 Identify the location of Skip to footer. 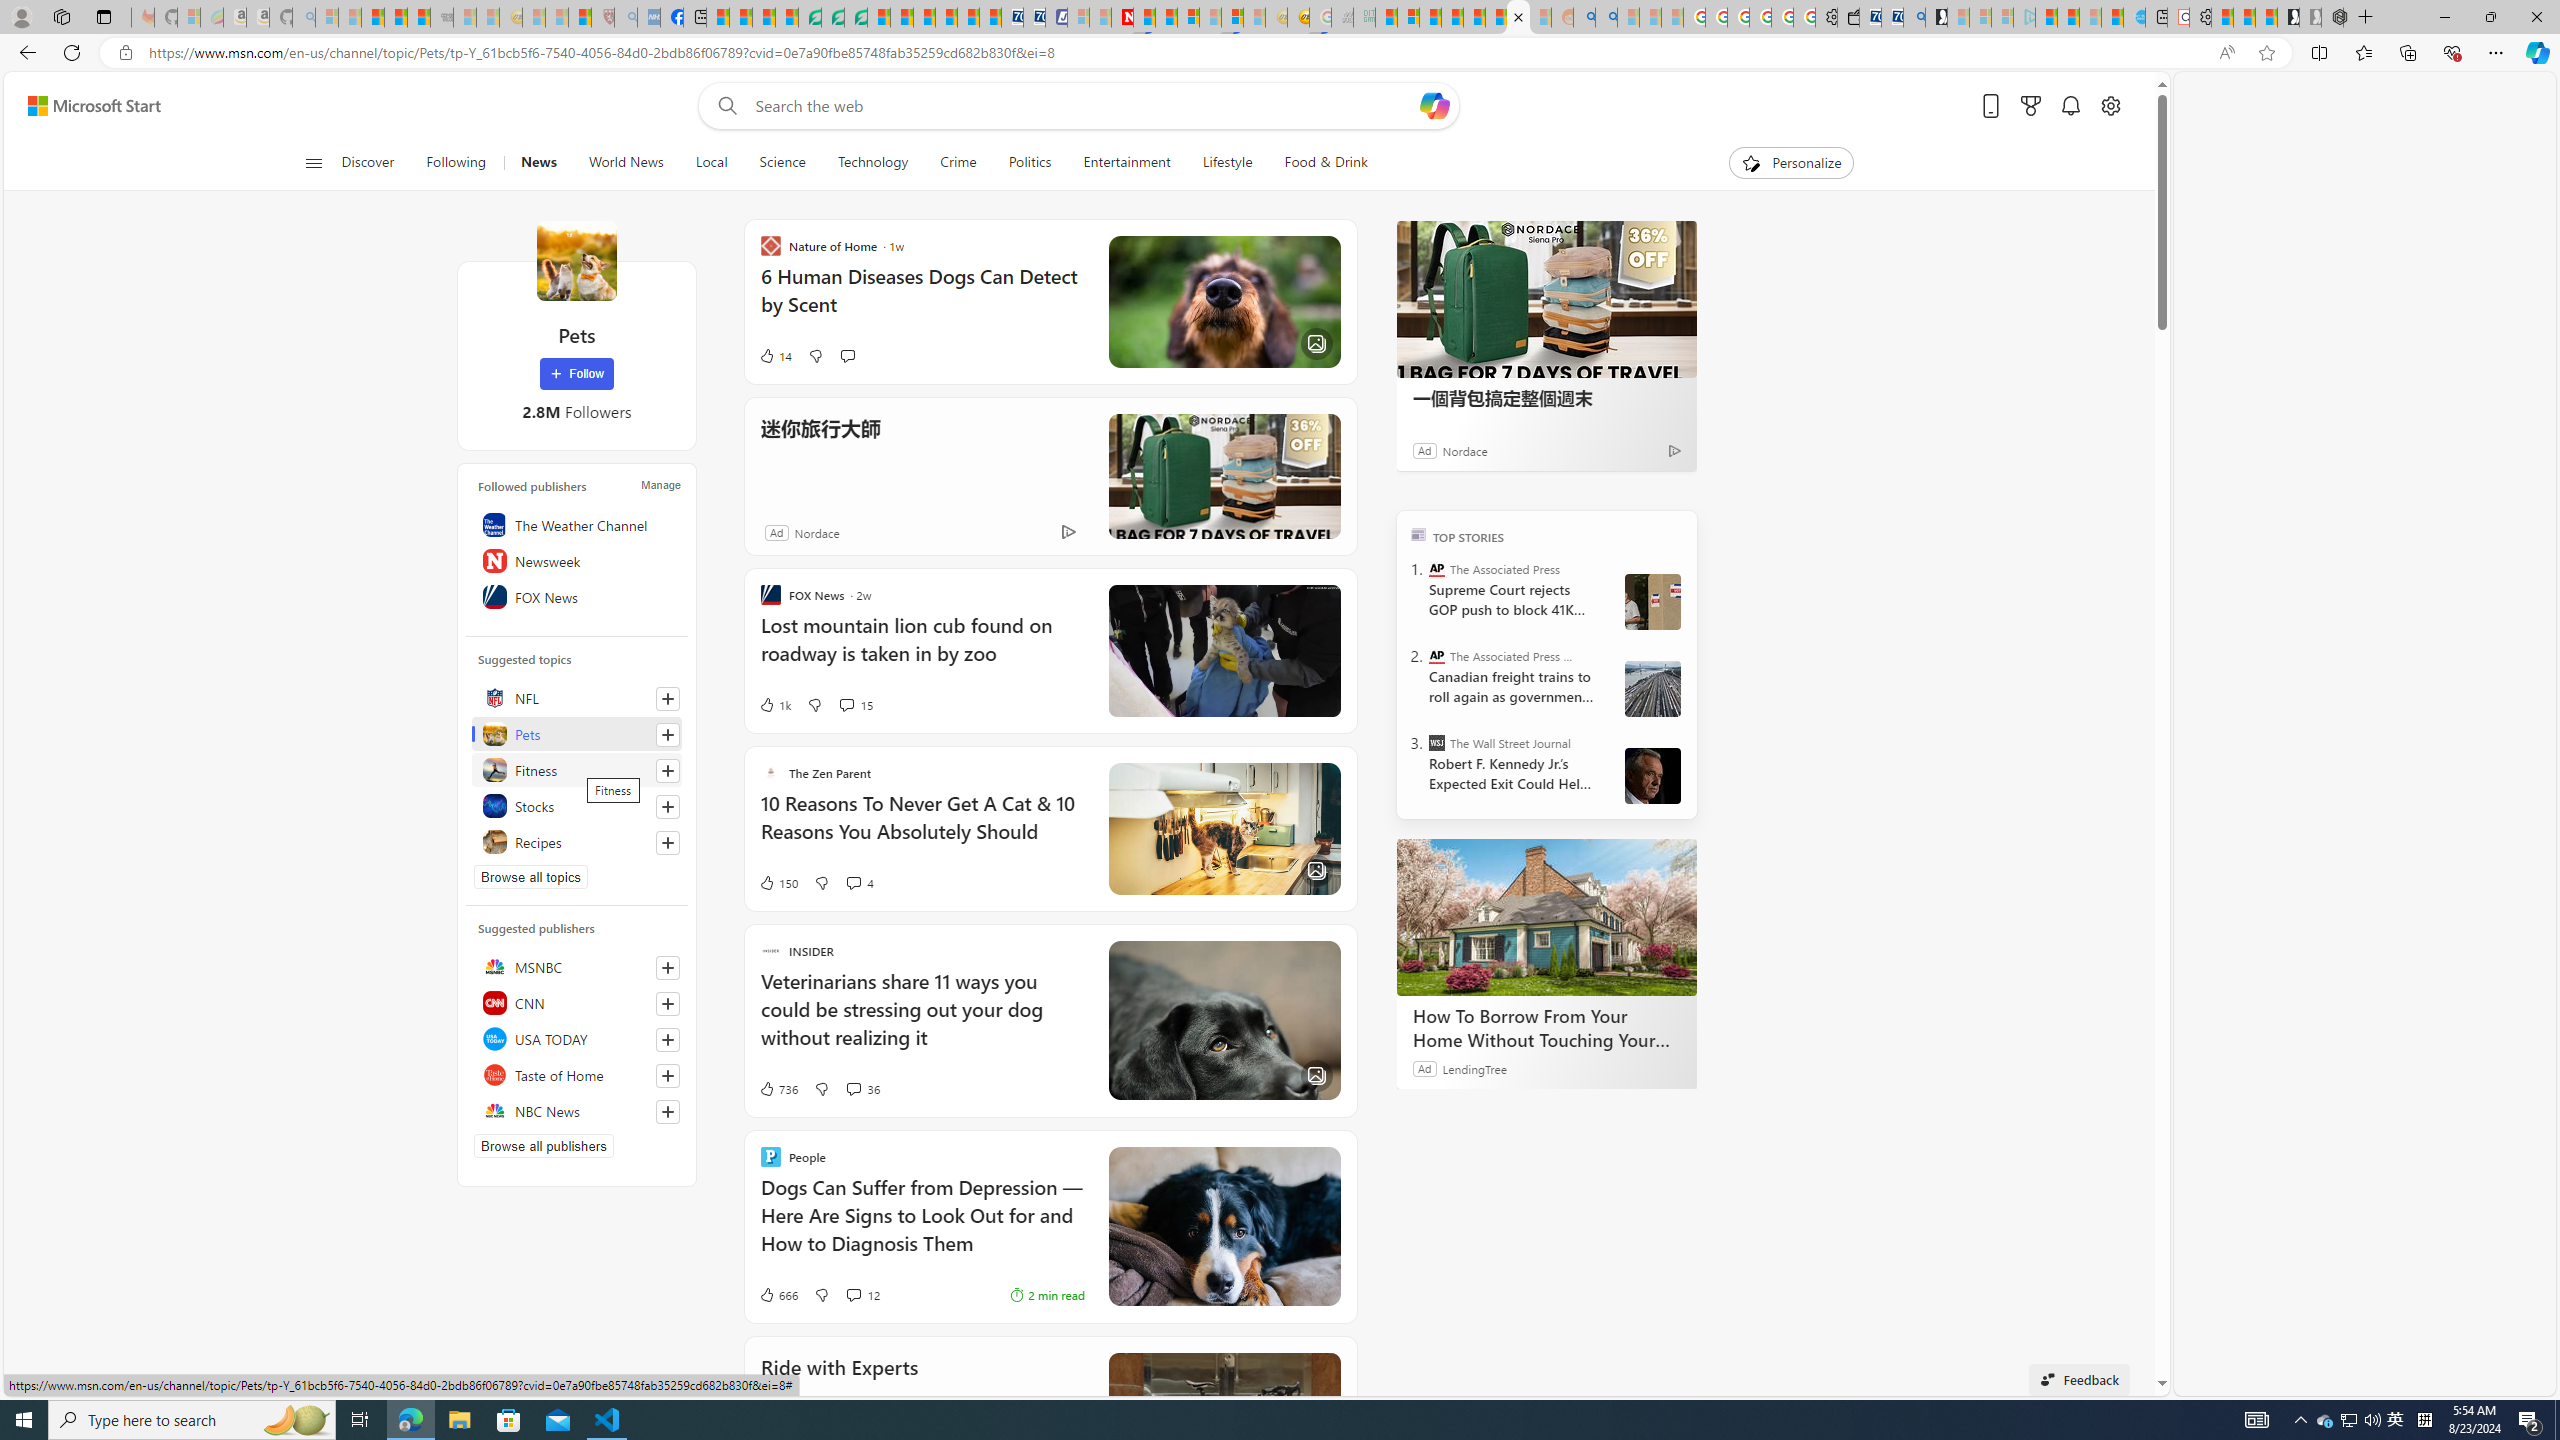
(82, 106).